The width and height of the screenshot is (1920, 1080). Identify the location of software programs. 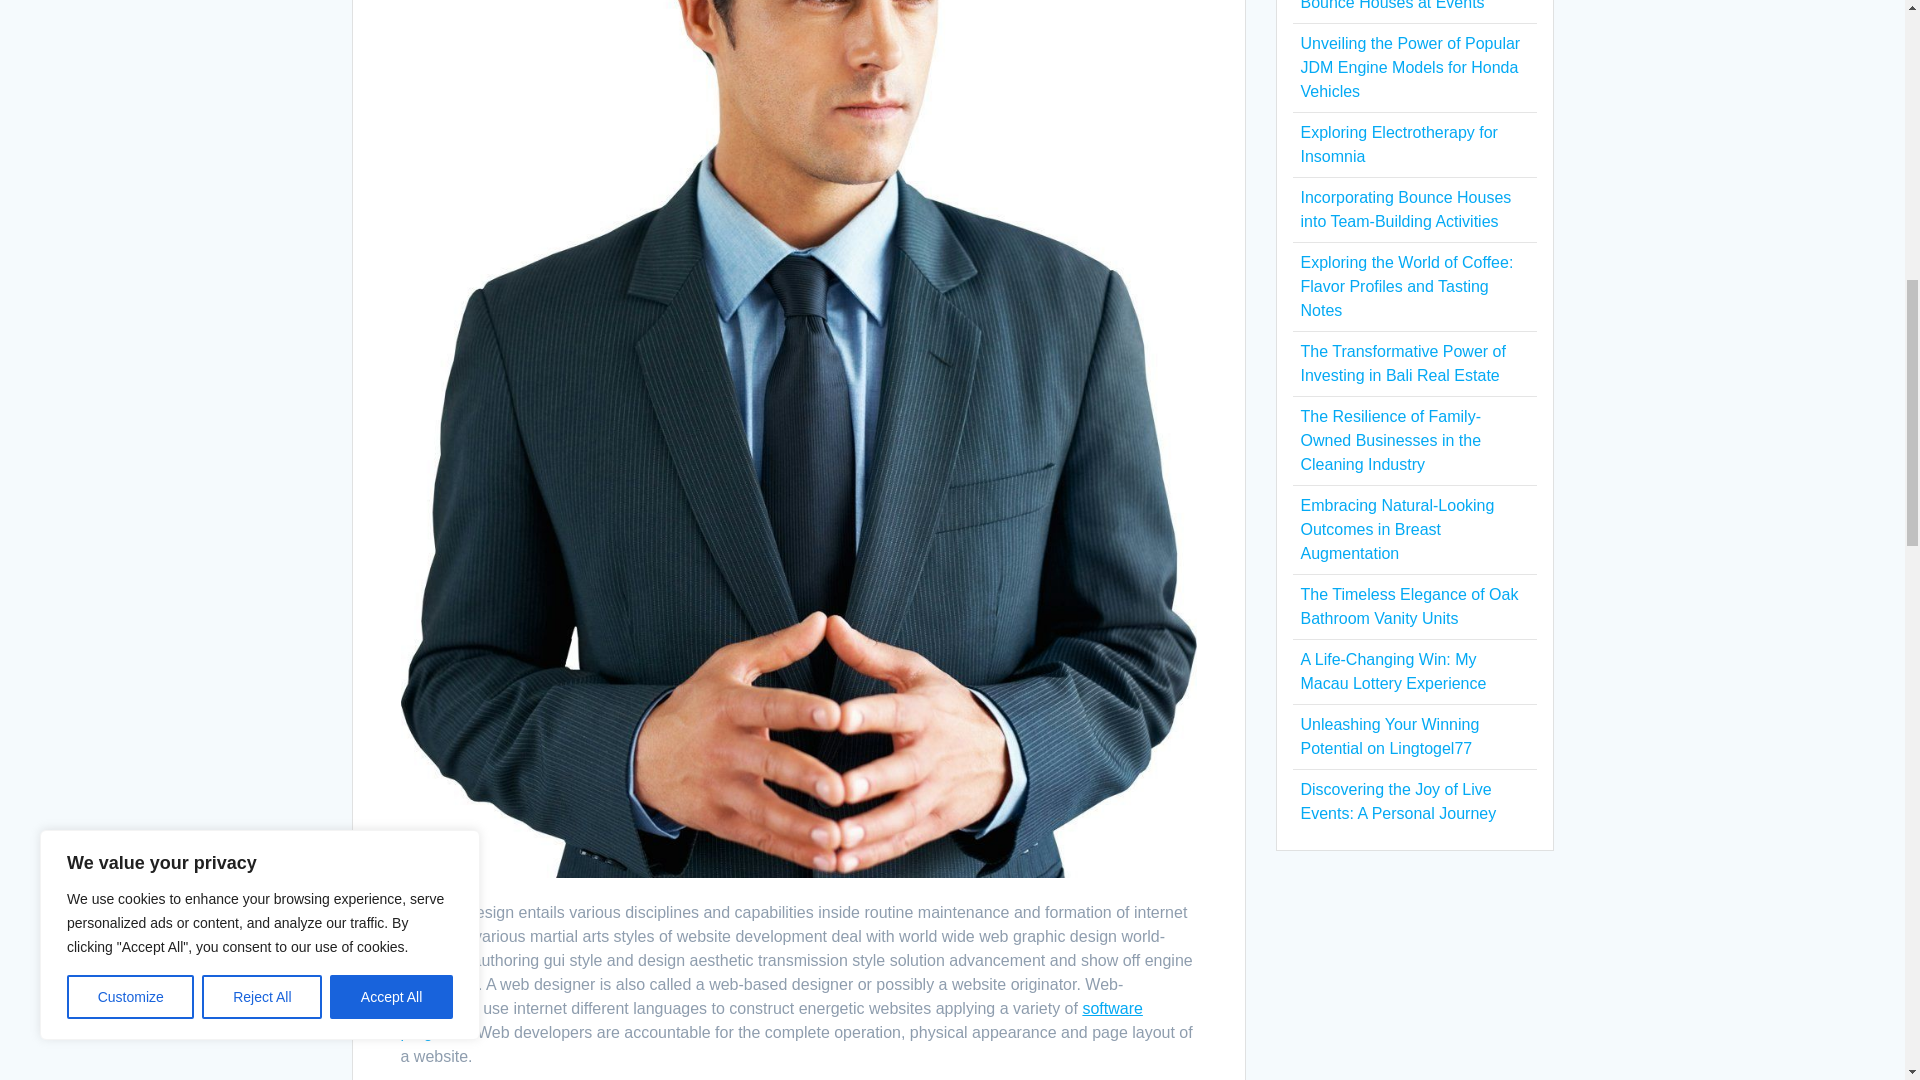
(770, 1020).